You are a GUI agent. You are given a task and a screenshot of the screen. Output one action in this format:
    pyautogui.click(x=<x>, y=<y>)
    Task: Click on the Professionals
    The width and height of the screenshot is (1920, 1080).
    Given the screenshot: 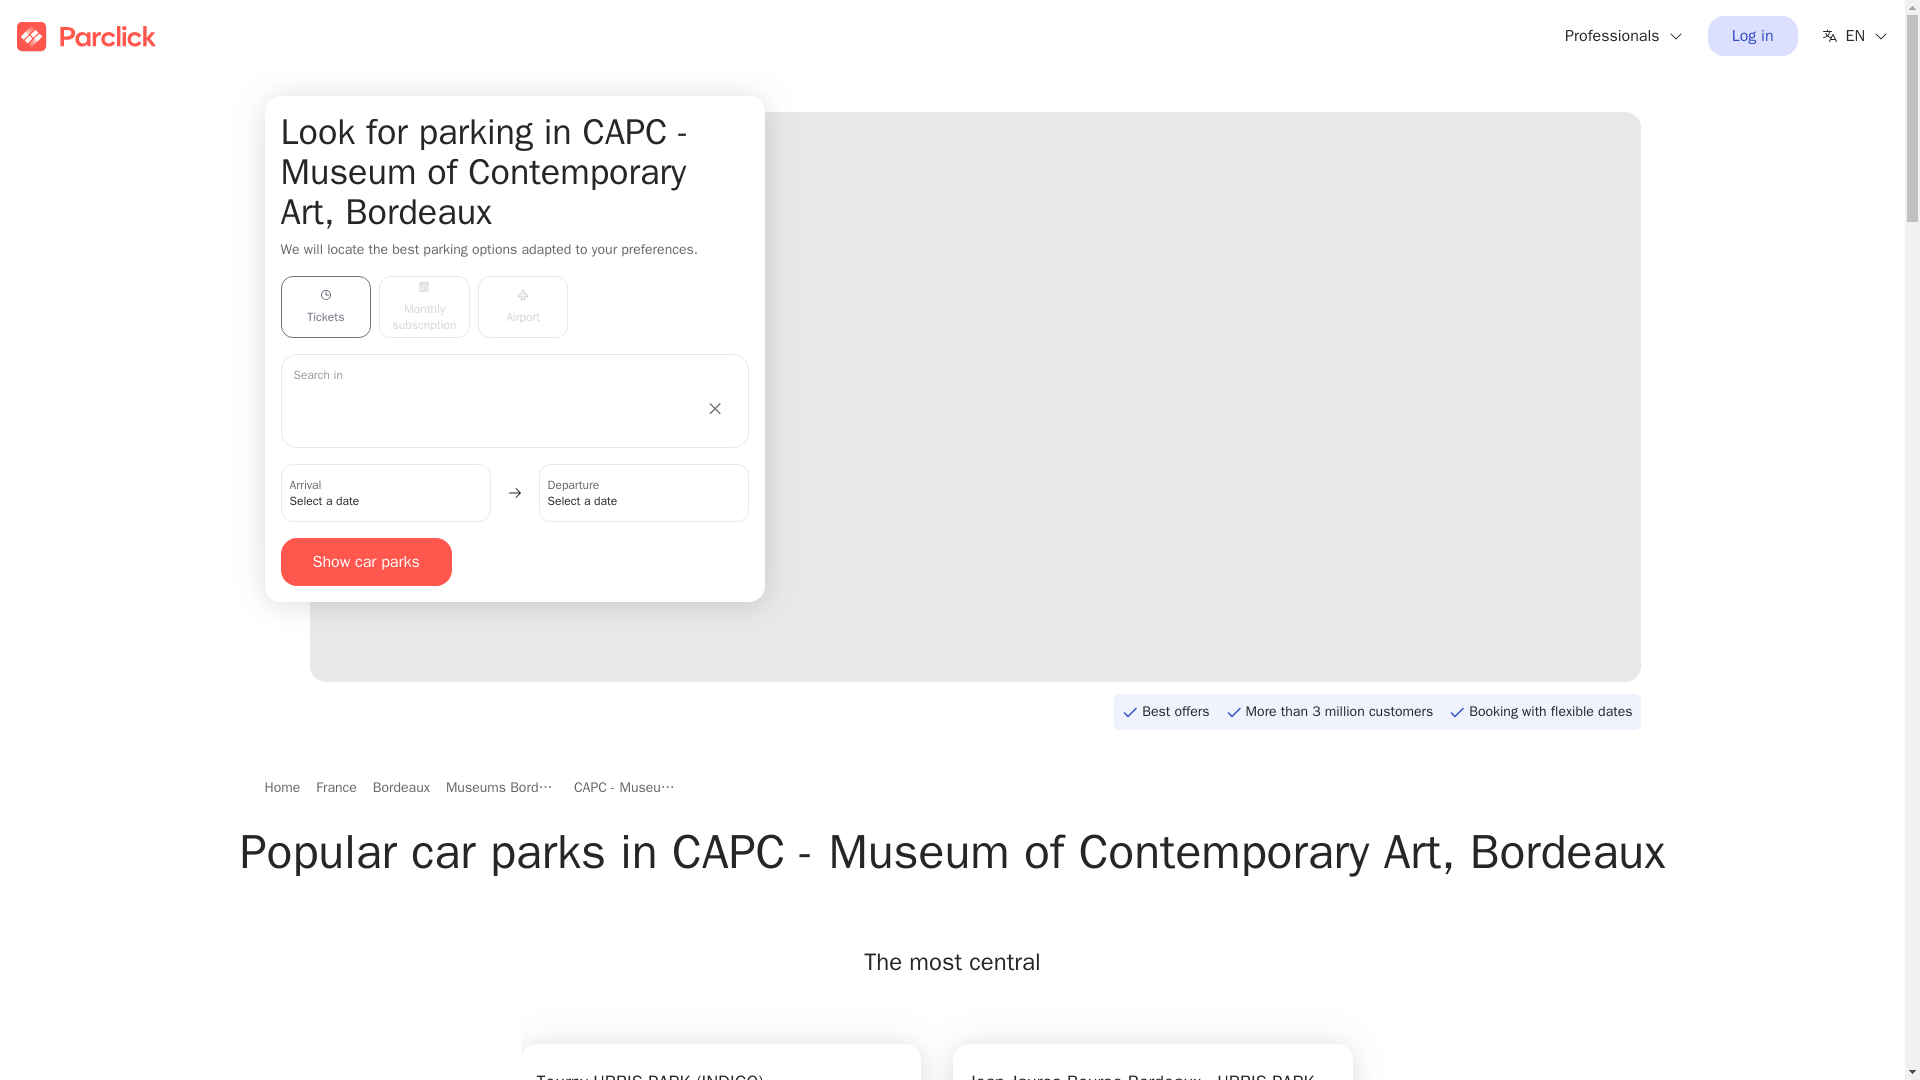 What is the action you would take?
    pyautogui.click(x=1624, y=35)
    